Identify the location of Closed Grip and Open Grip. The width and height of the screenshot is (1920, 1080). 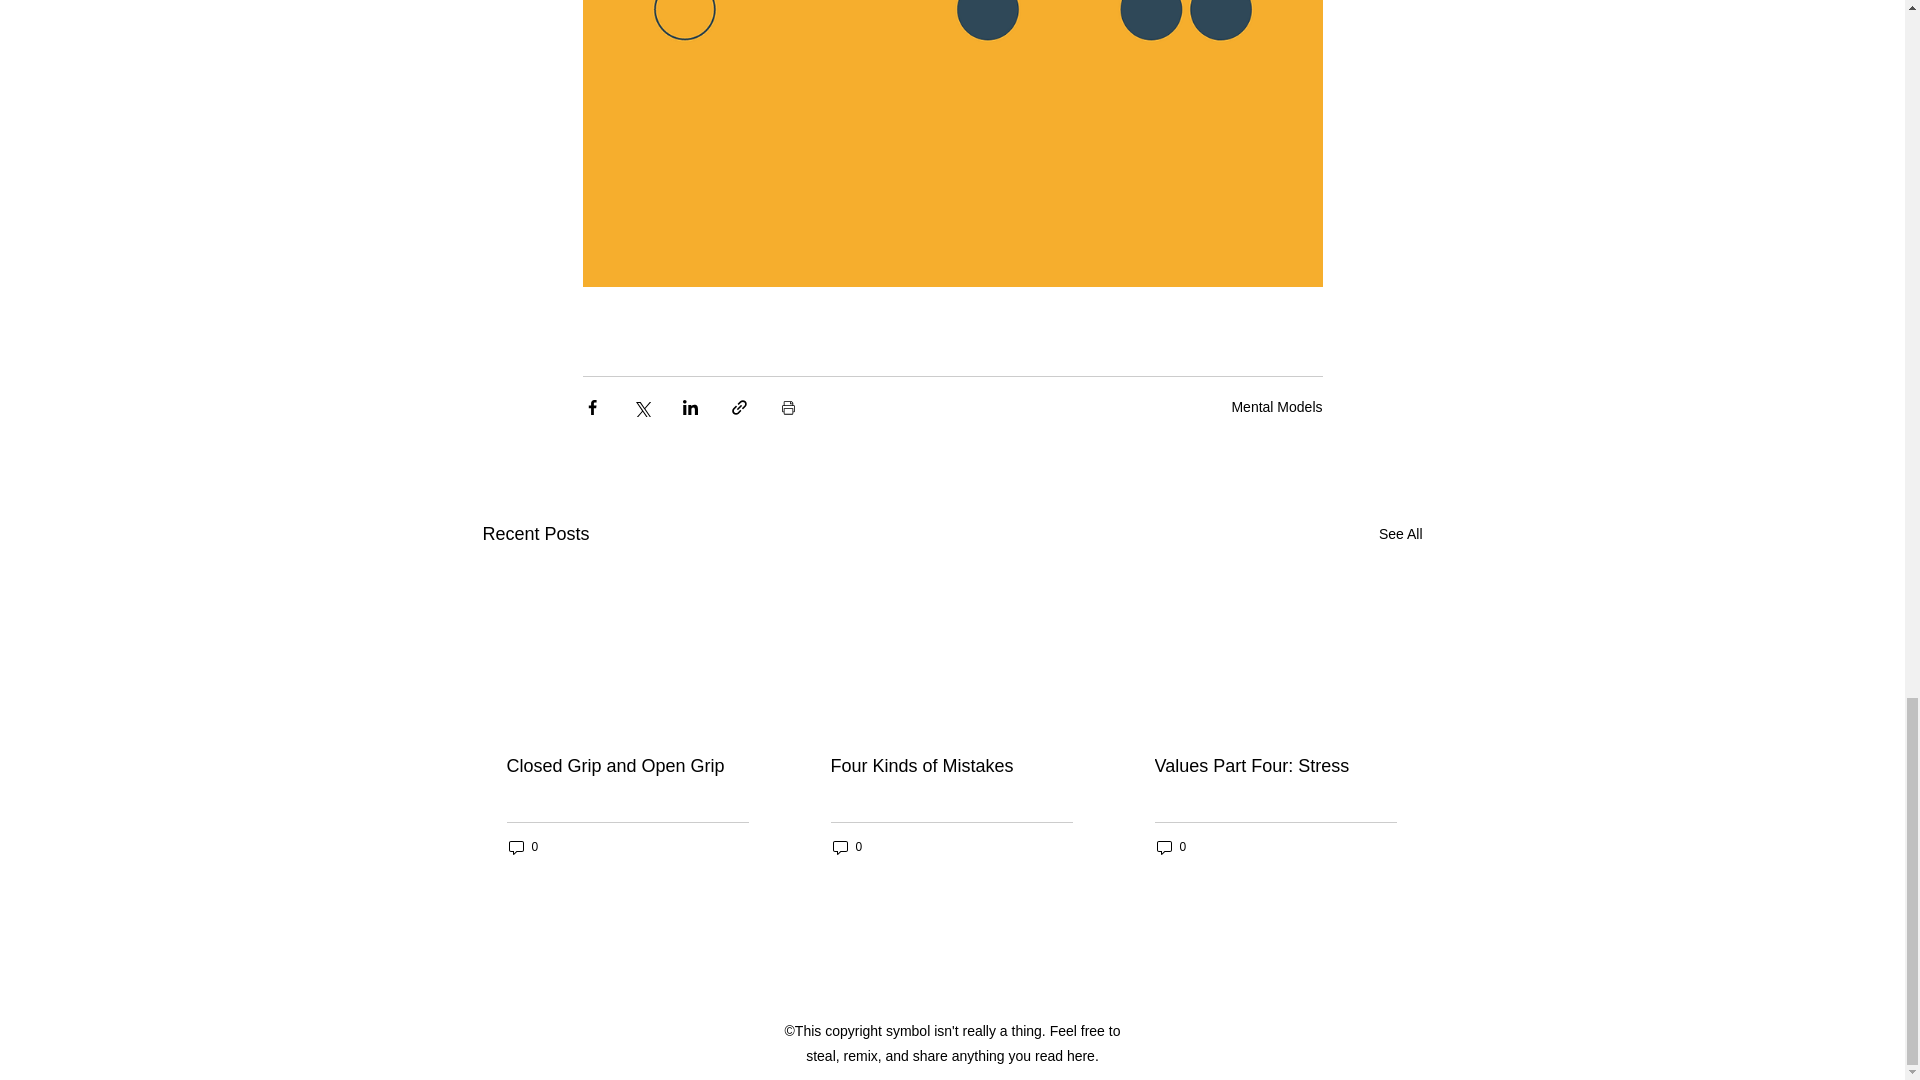
(627, 766).